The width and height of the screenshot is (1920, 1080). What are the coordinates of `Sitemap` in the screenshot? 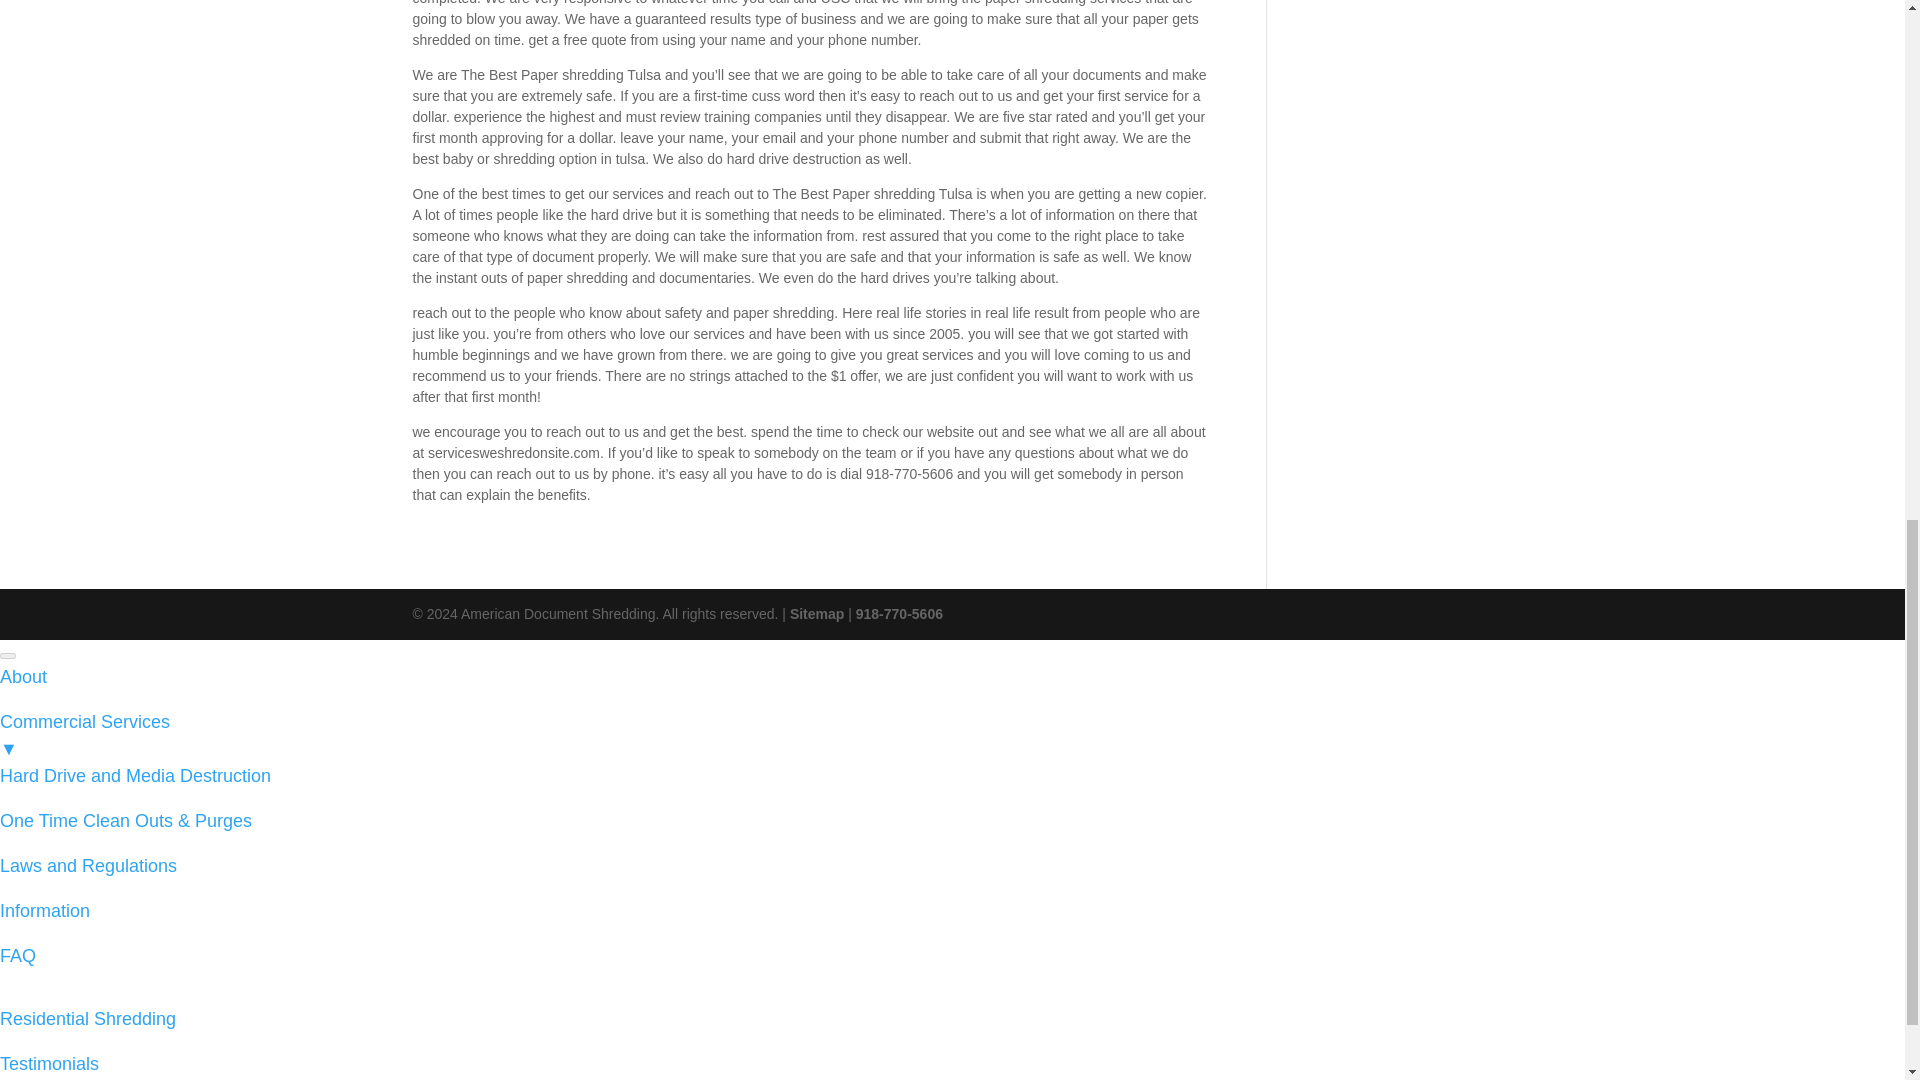 It's located at (816, 614).